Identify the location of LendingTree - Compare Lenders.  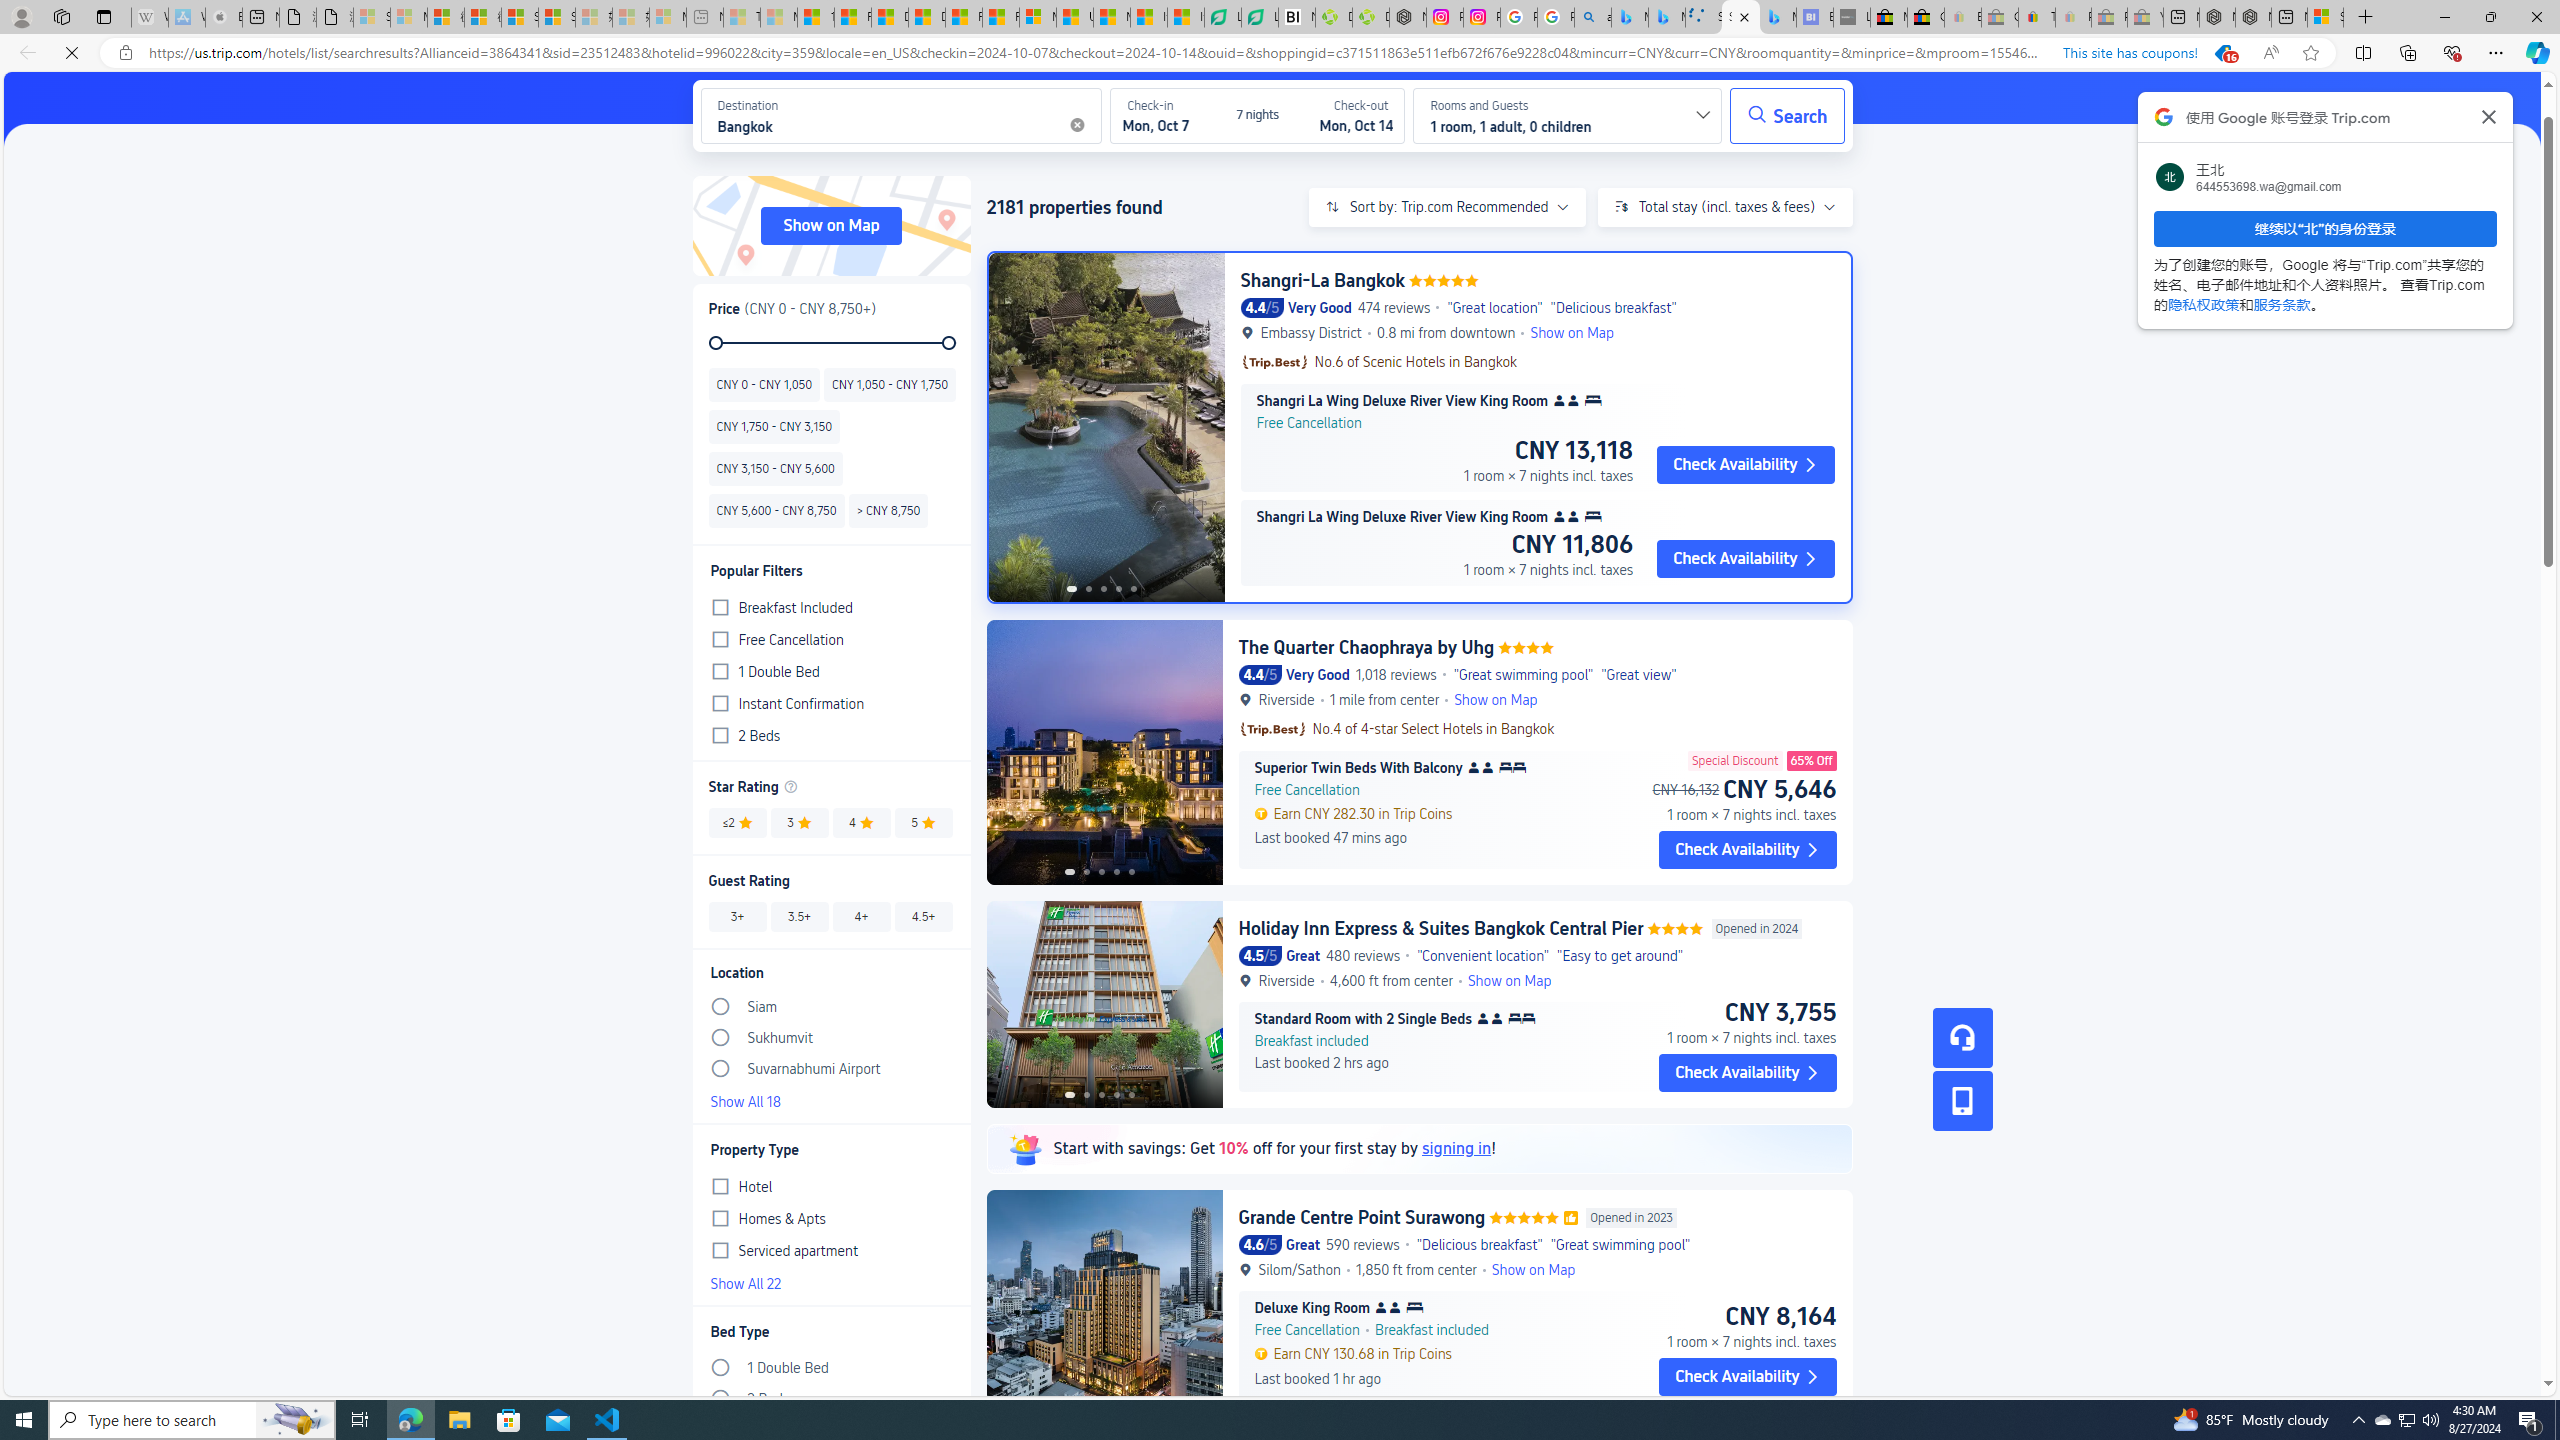
(1260, 17).